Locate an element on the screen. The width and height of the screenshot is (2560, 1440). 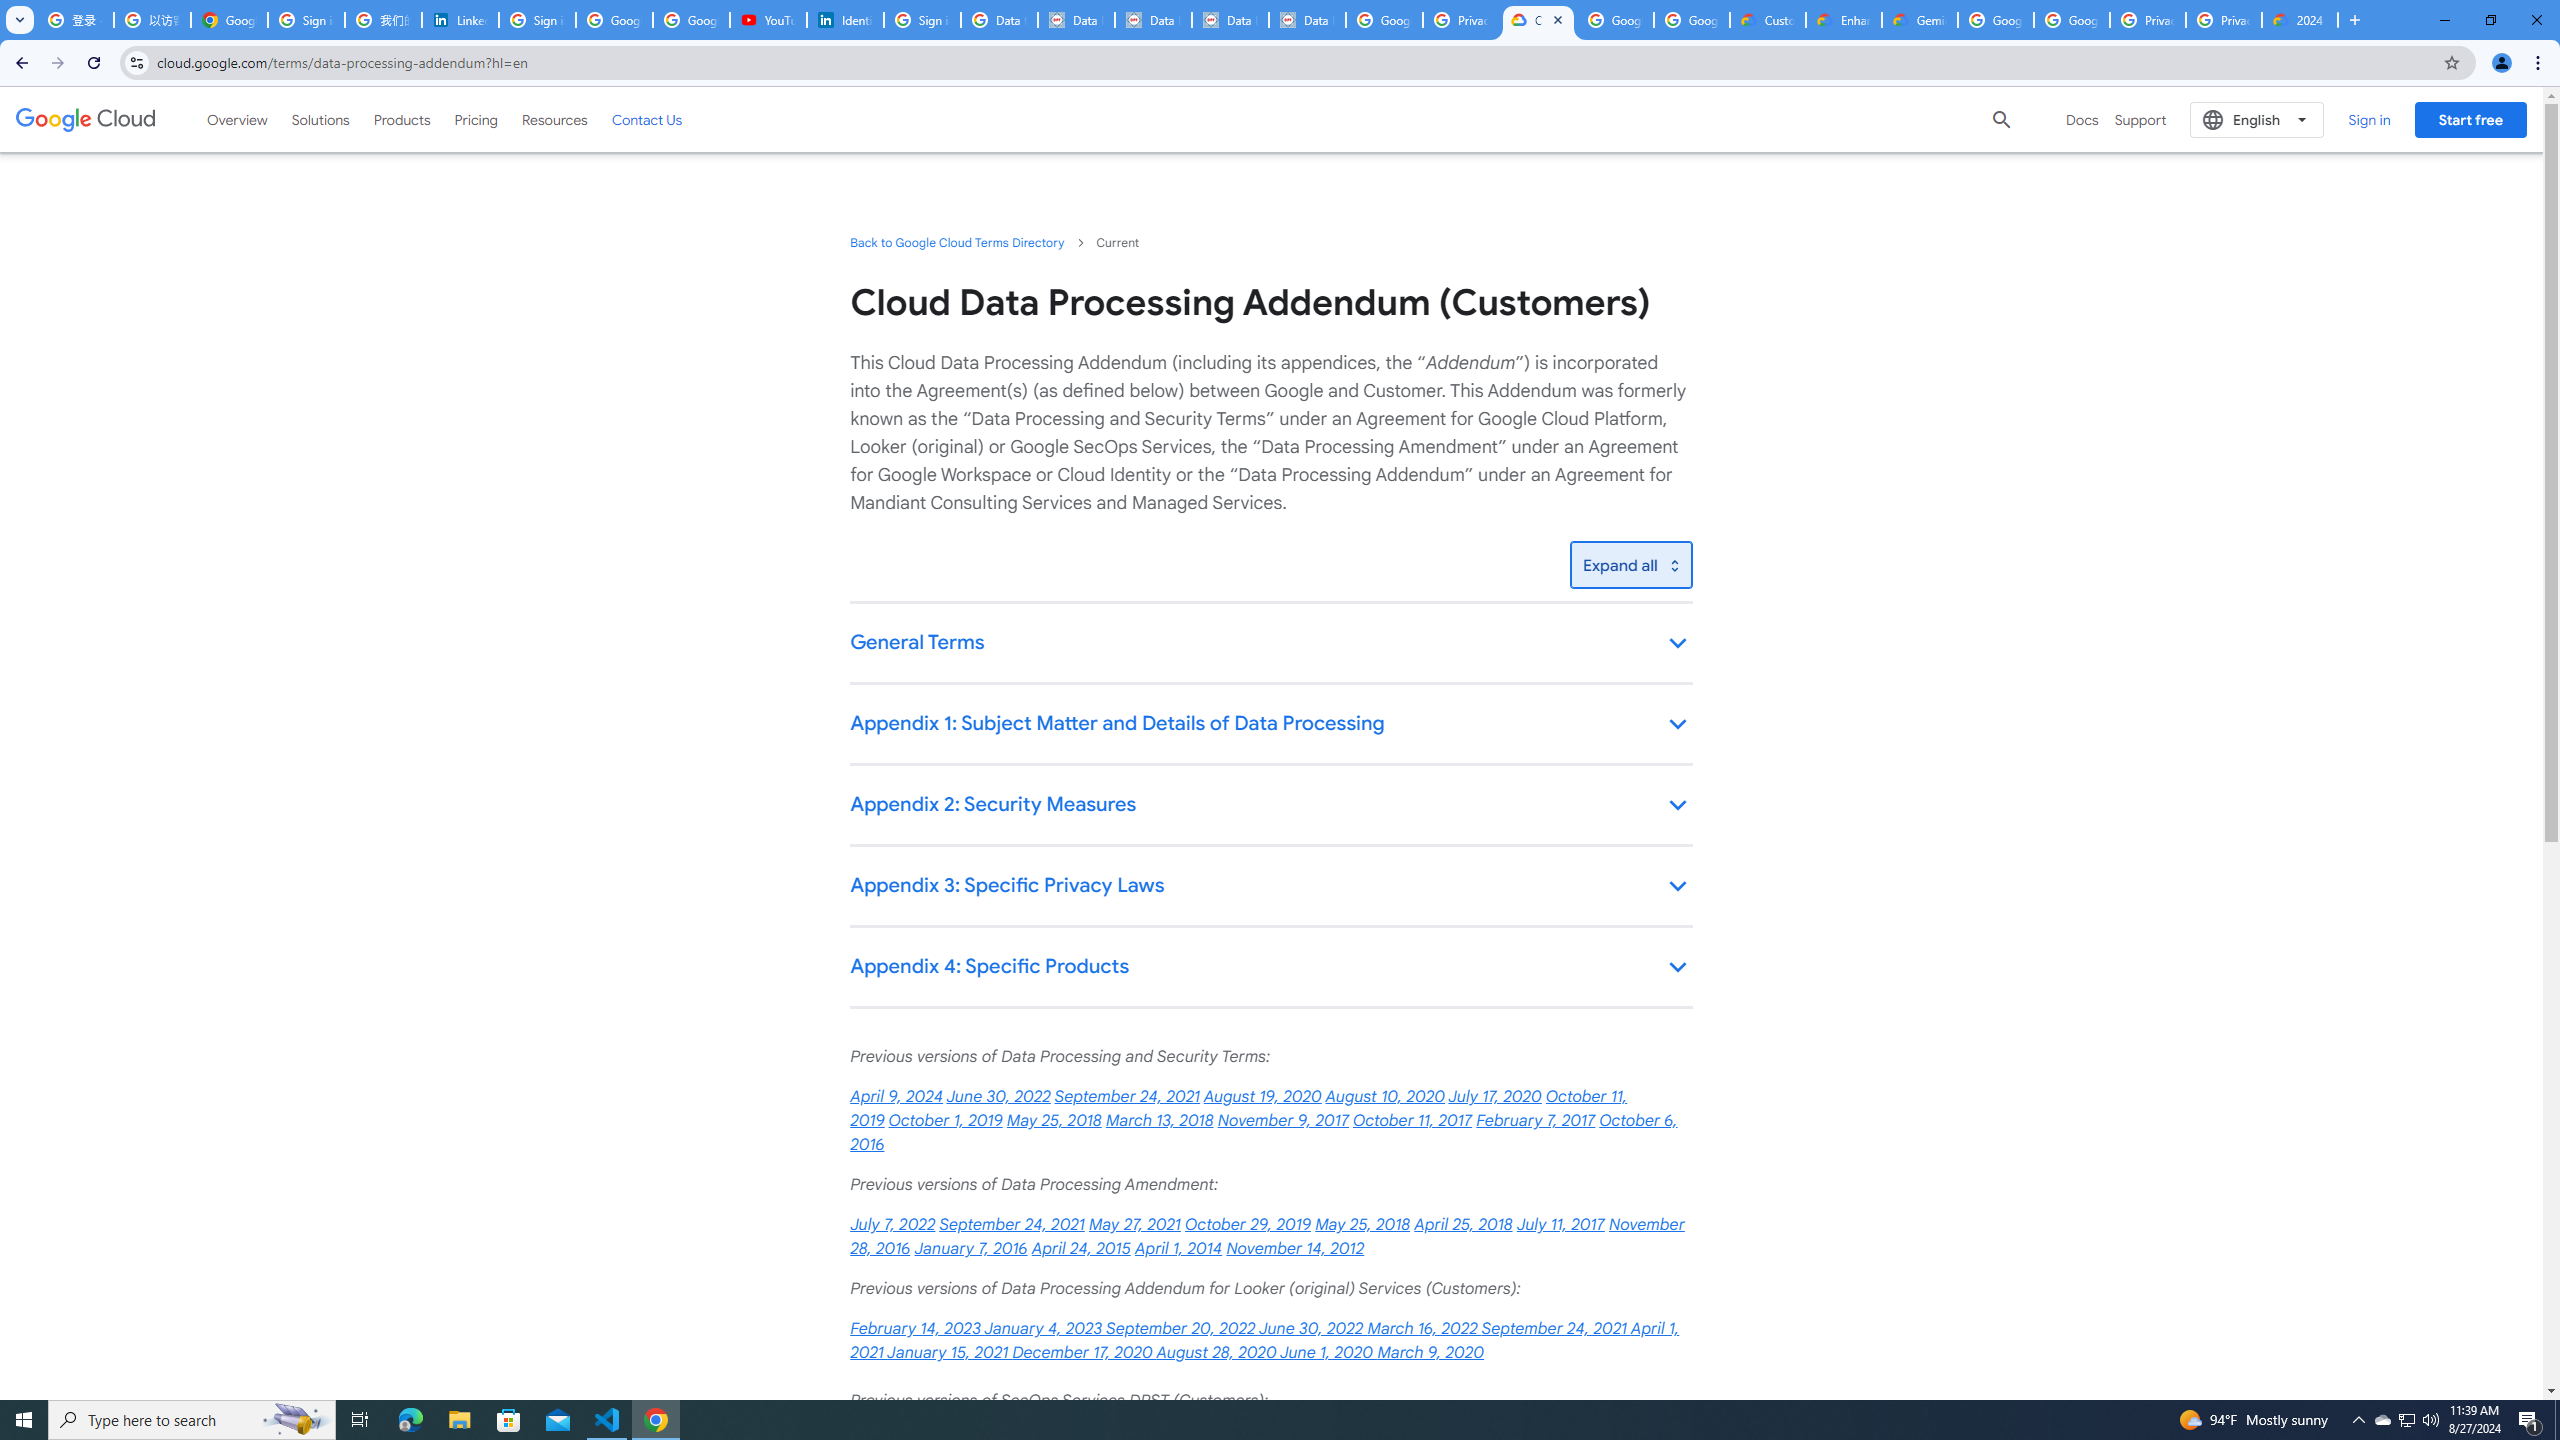
July 11, 2017 is located at coordinates (1560, 1225).